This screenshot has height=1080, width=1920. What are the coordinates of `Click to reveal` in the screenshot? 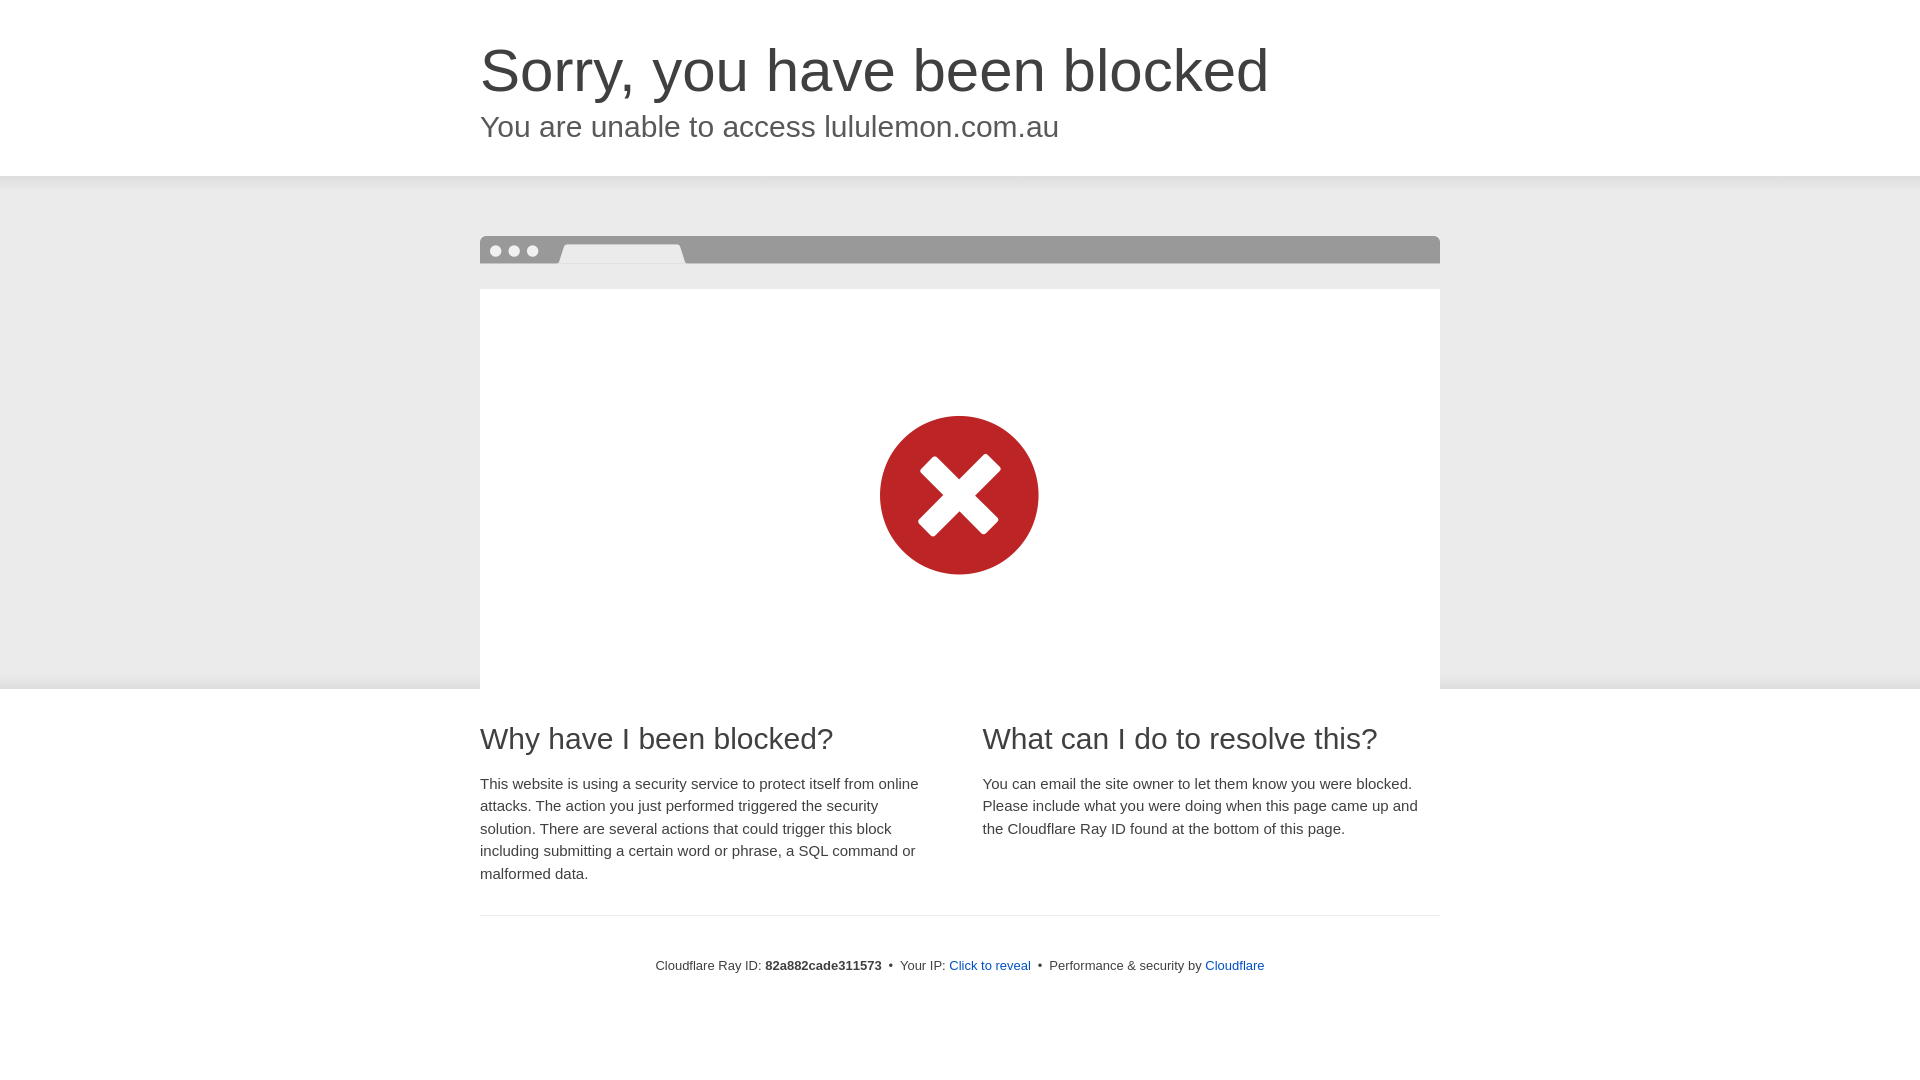 It's located at (990, 966).